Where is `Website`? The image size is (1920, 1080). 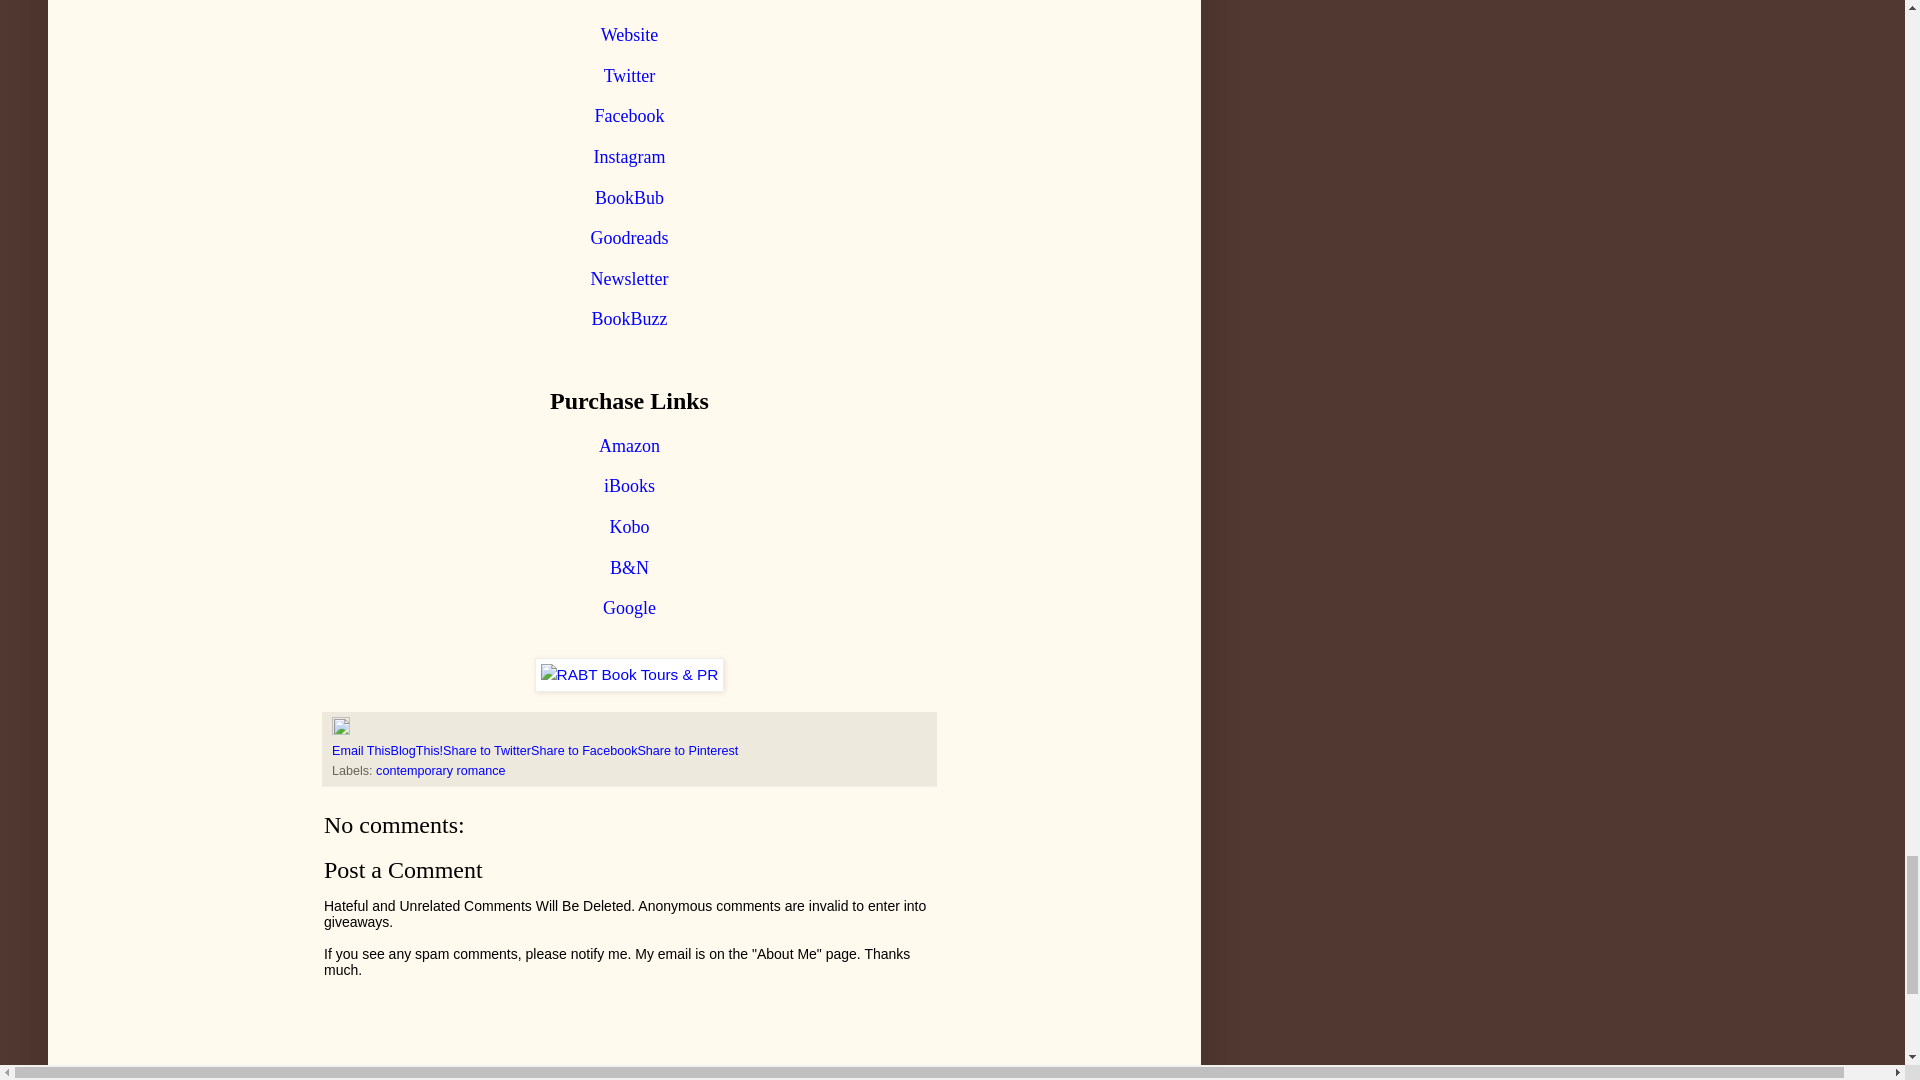
Website is located at coordinates (629, 36).